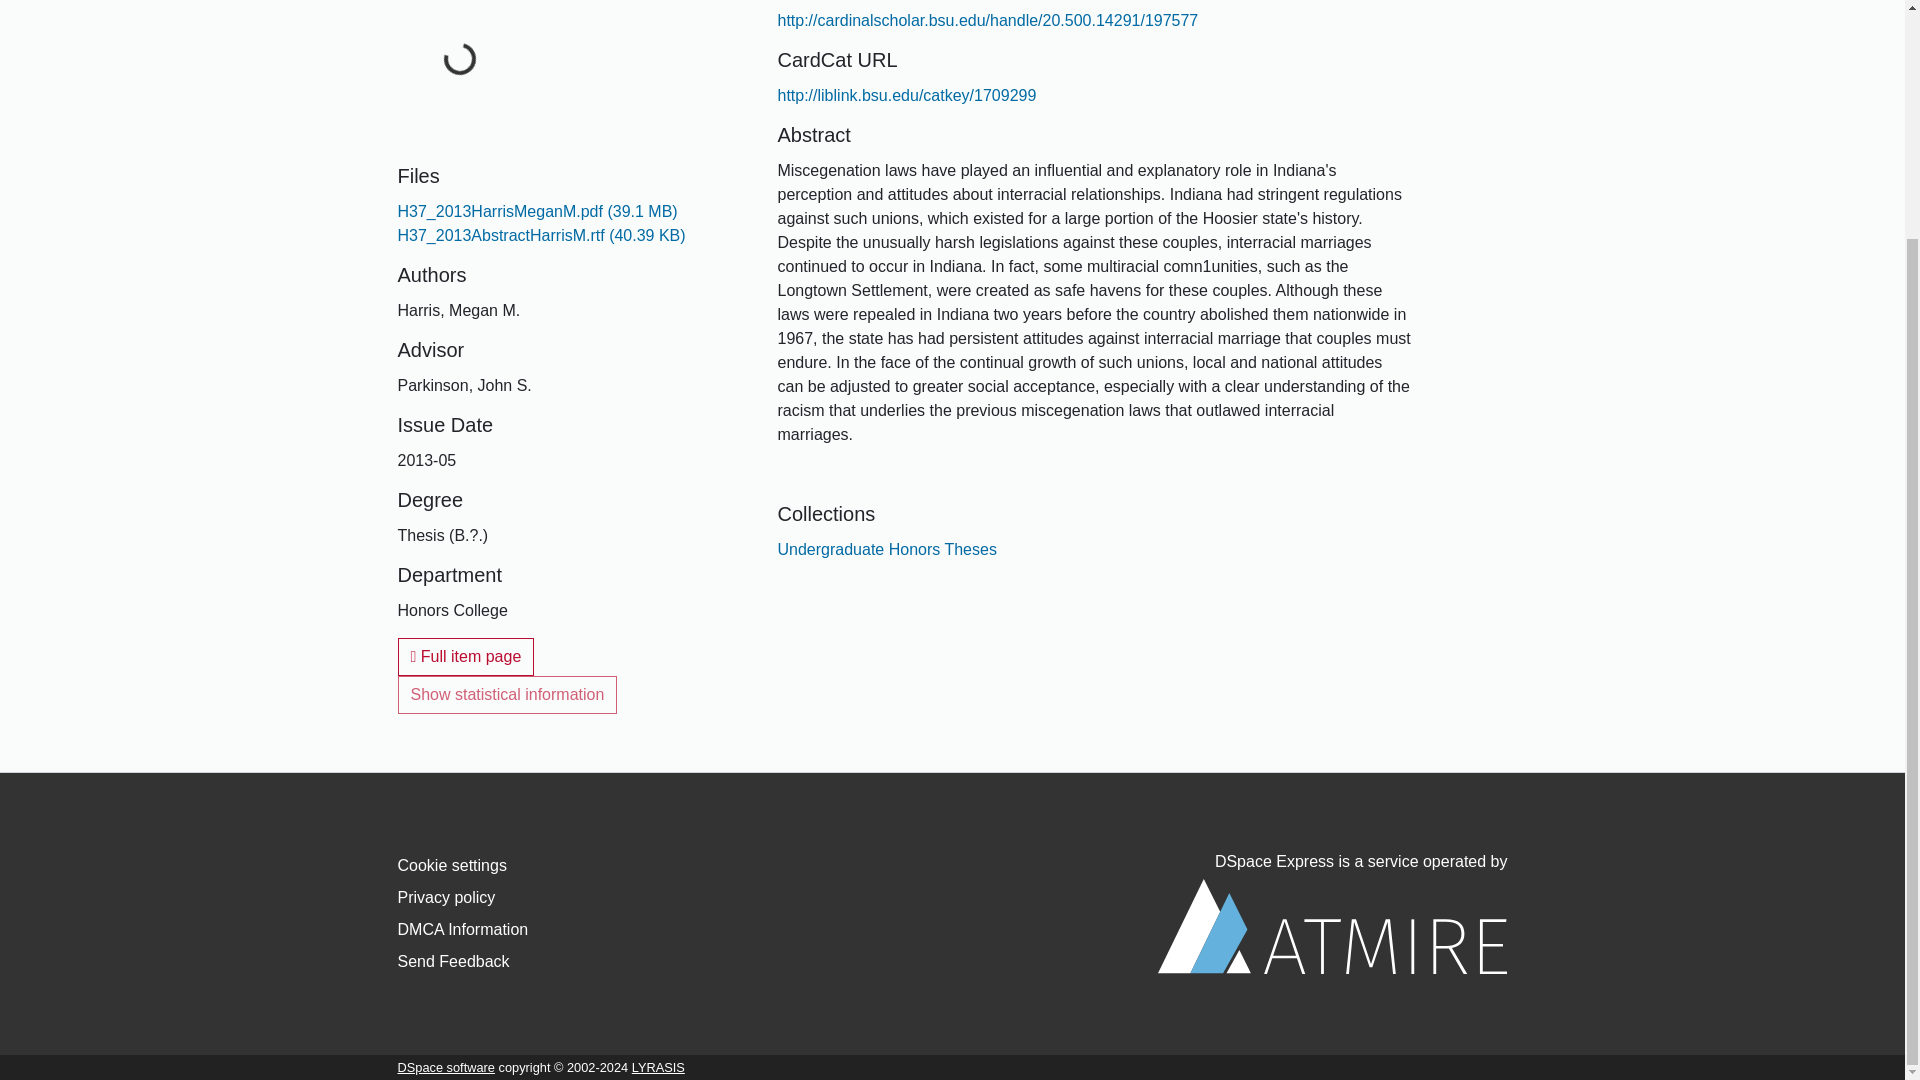  I want to click on Send Feedback, so click(454, 960).